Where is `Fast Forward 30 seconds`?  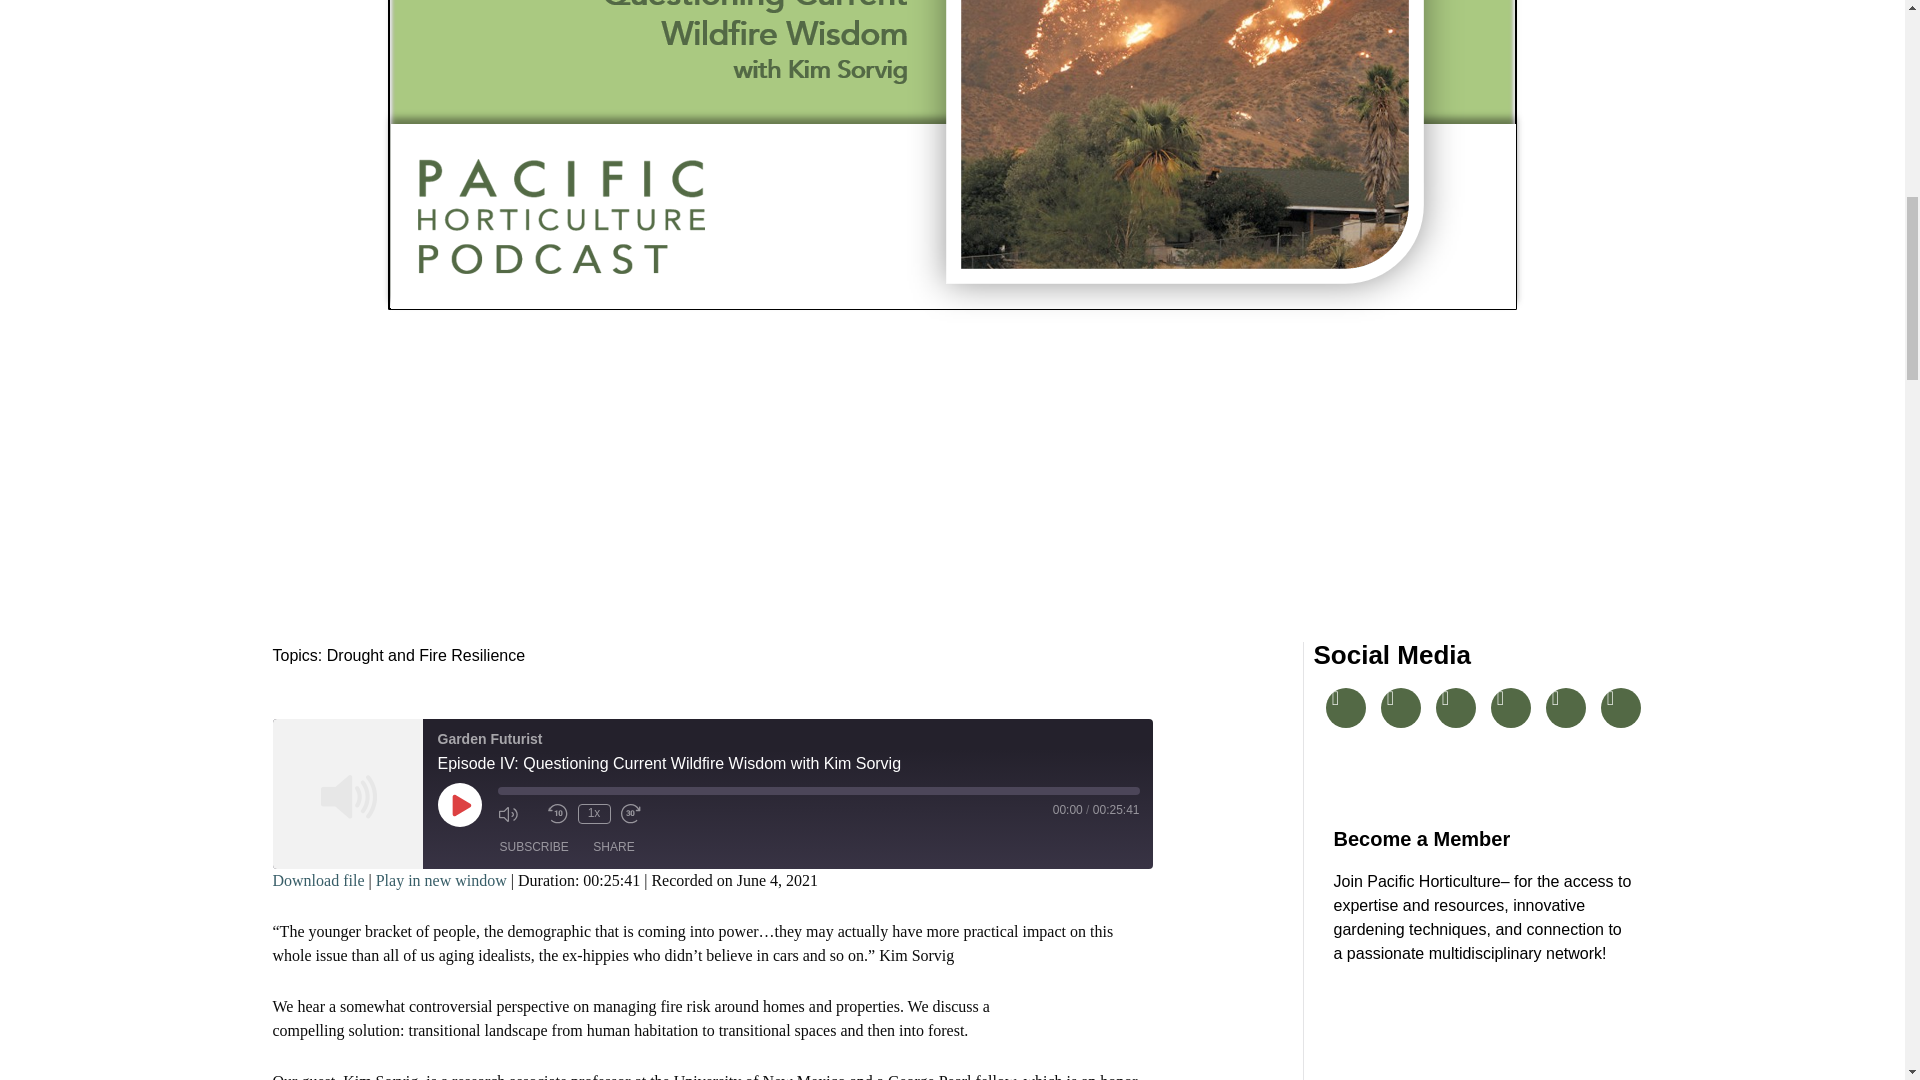
Fast Forward 30 seconds is located at coordinates (640, 814).